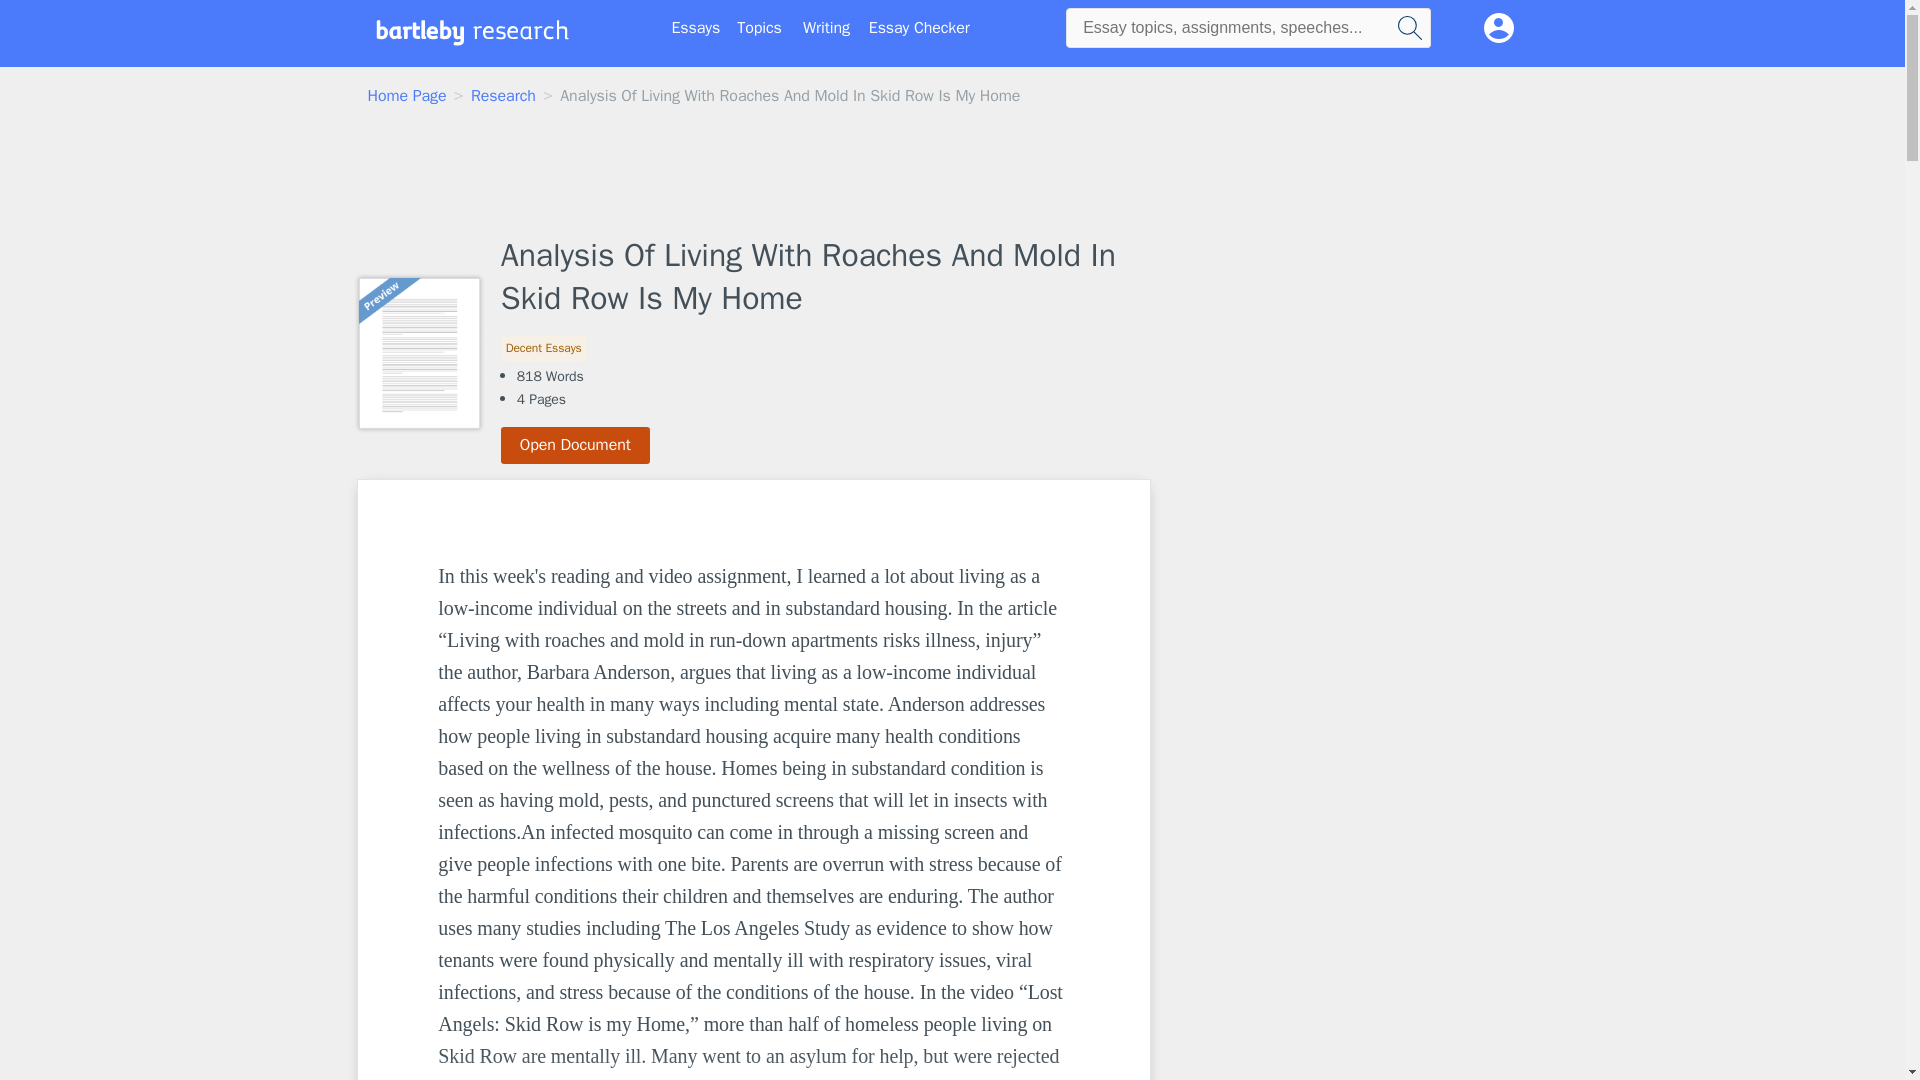 The width and height of the screenshot is (1920, 1080). What do you see at coordinates (408, 96) in the screenshot?
I see `Home Page` at bounding box center [408, 96].